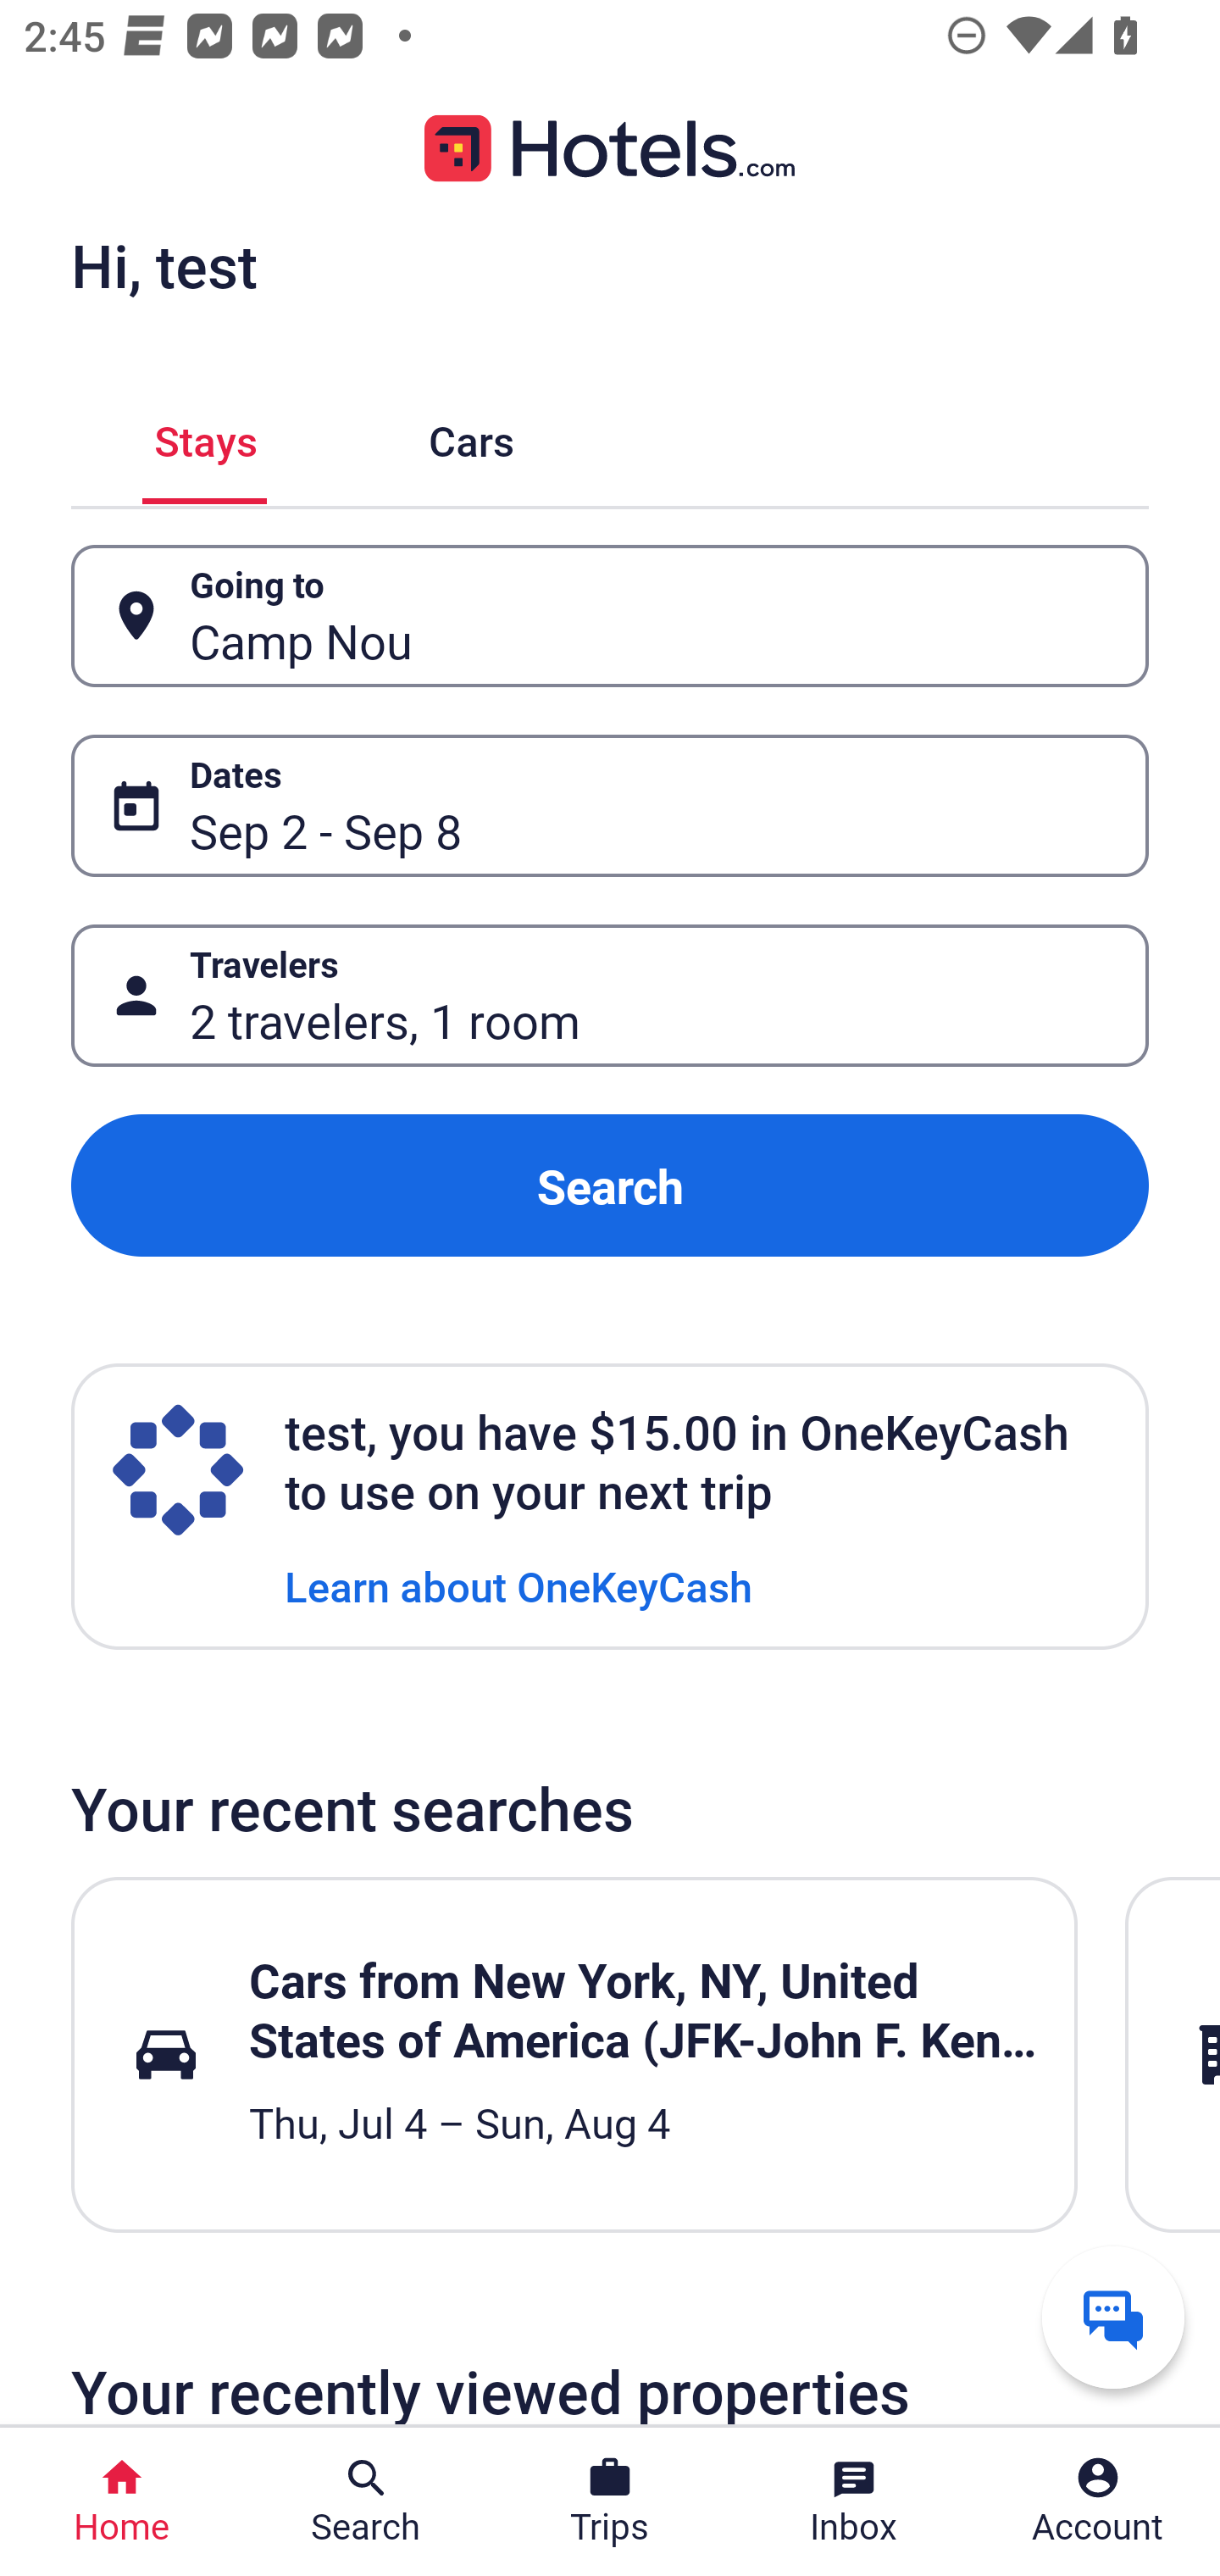  What do you see at coordinates (518, 1585) in the screenshot?
I see `Learn about OneKeyCash Learn about OneKeyCash Link` at bounding box center [518, 1585].